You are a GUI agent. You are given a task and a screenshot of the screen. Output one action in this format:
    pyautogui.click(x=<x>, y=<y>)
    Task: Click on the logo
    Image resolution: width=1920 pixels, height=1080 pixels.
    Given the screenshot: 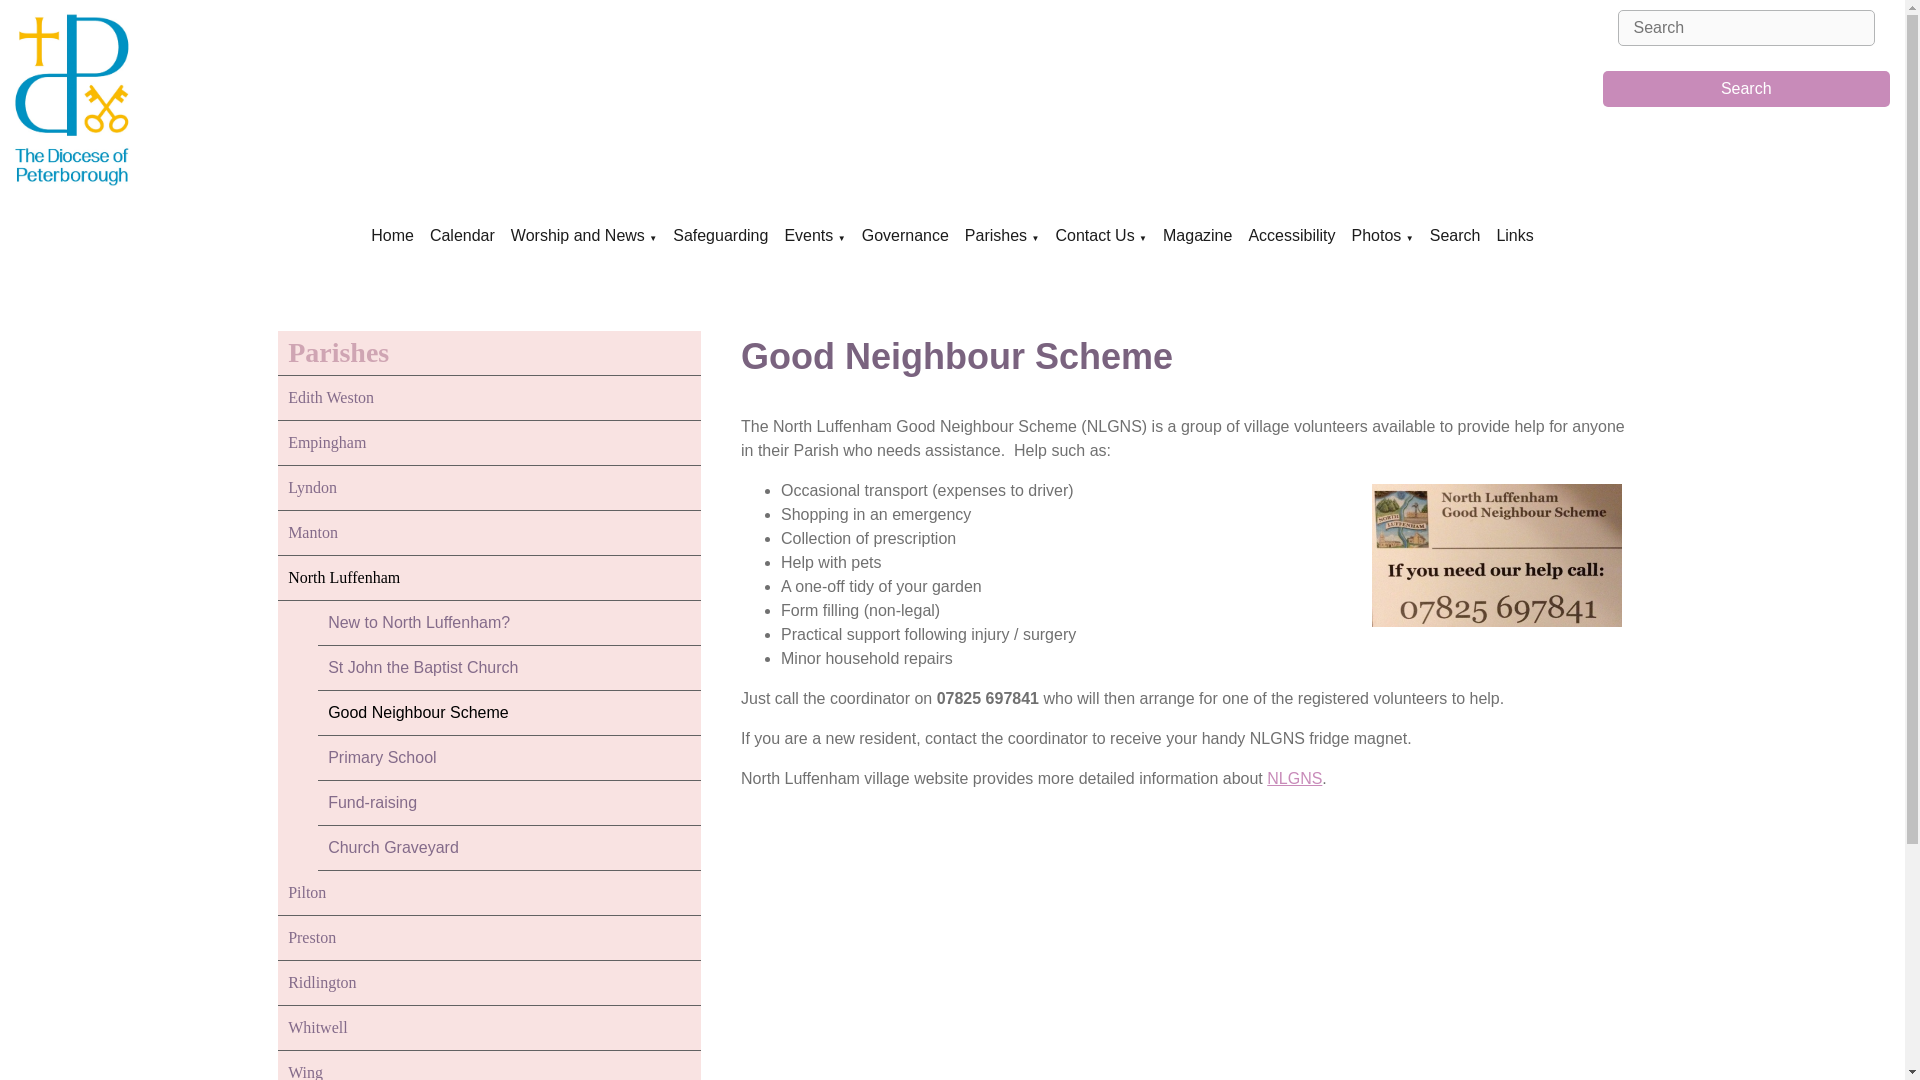 What is the action you would take?
    pyautogui.click(x=158, y=100)
    